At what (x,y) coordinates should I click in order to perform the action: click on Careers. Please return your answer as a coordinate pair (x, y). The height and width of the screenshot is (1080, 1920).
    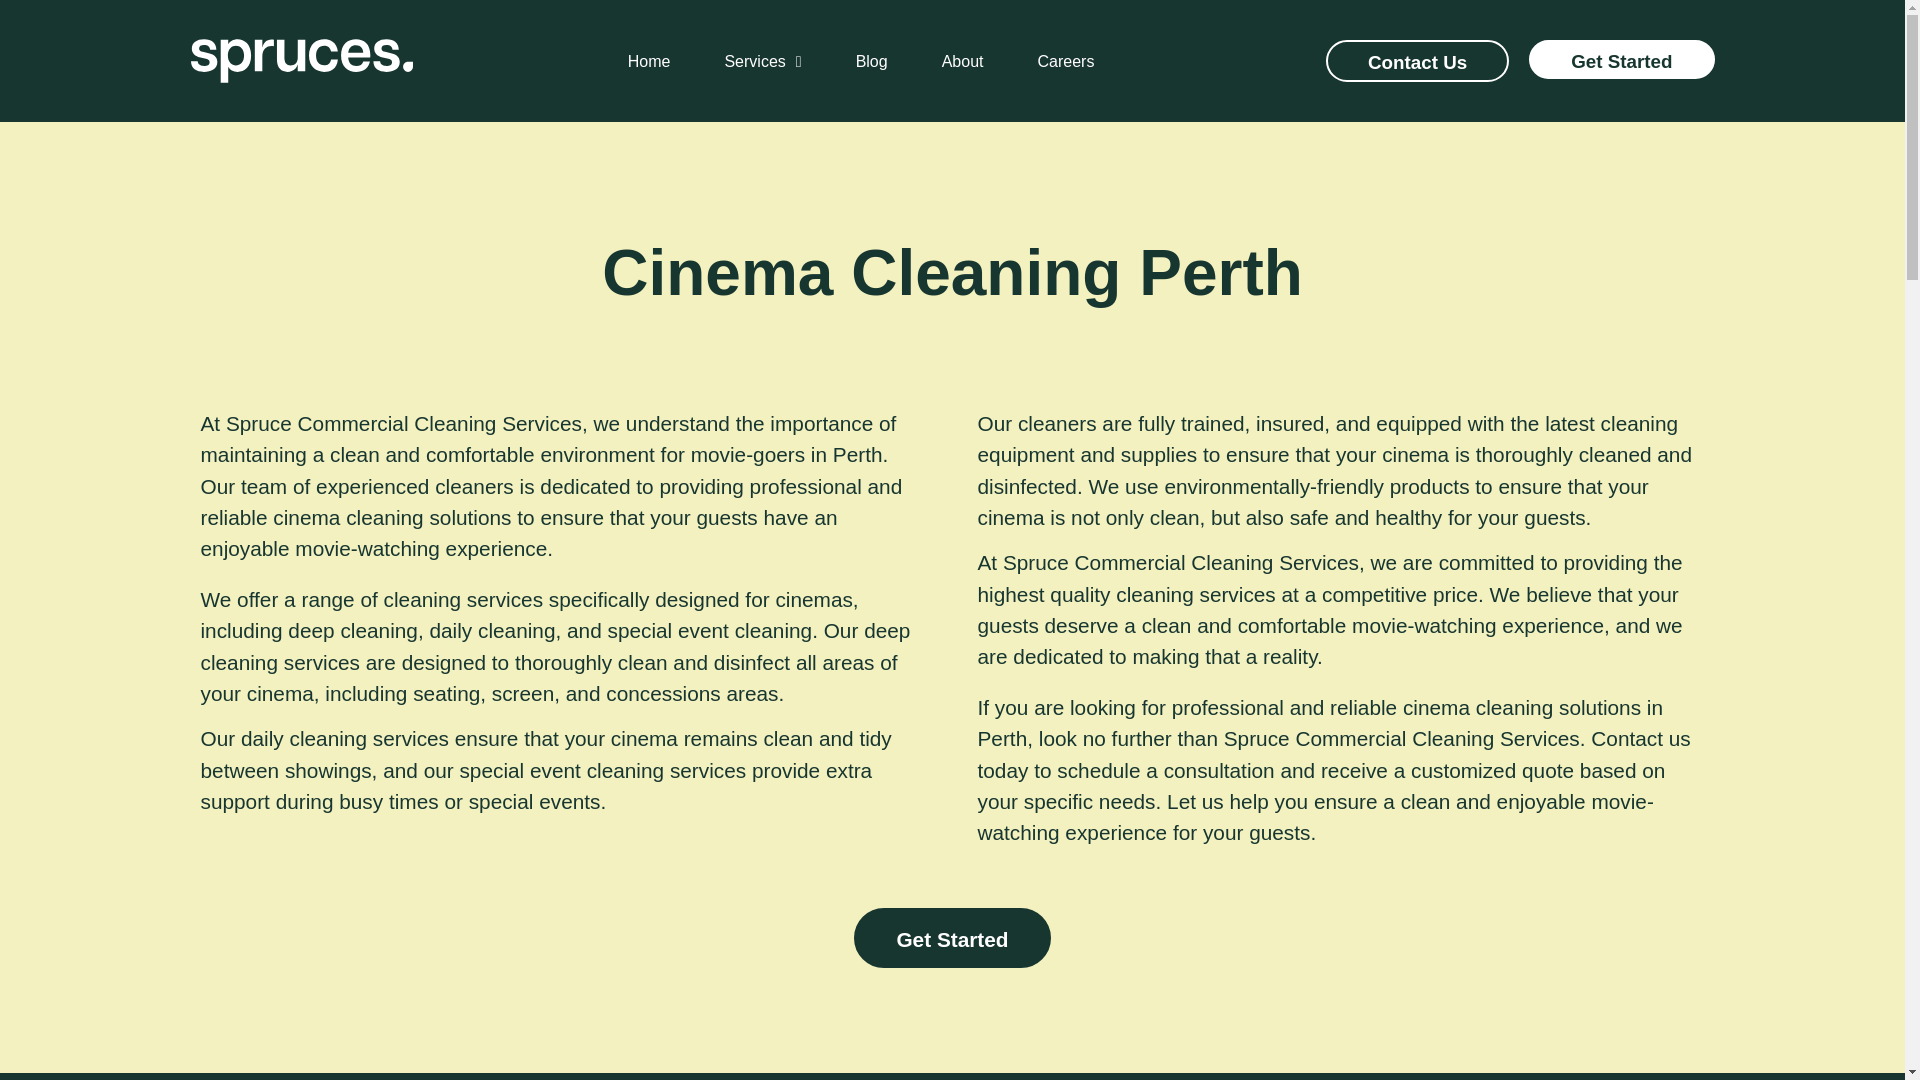
    Looking at the image, I should click on (1065, 60).